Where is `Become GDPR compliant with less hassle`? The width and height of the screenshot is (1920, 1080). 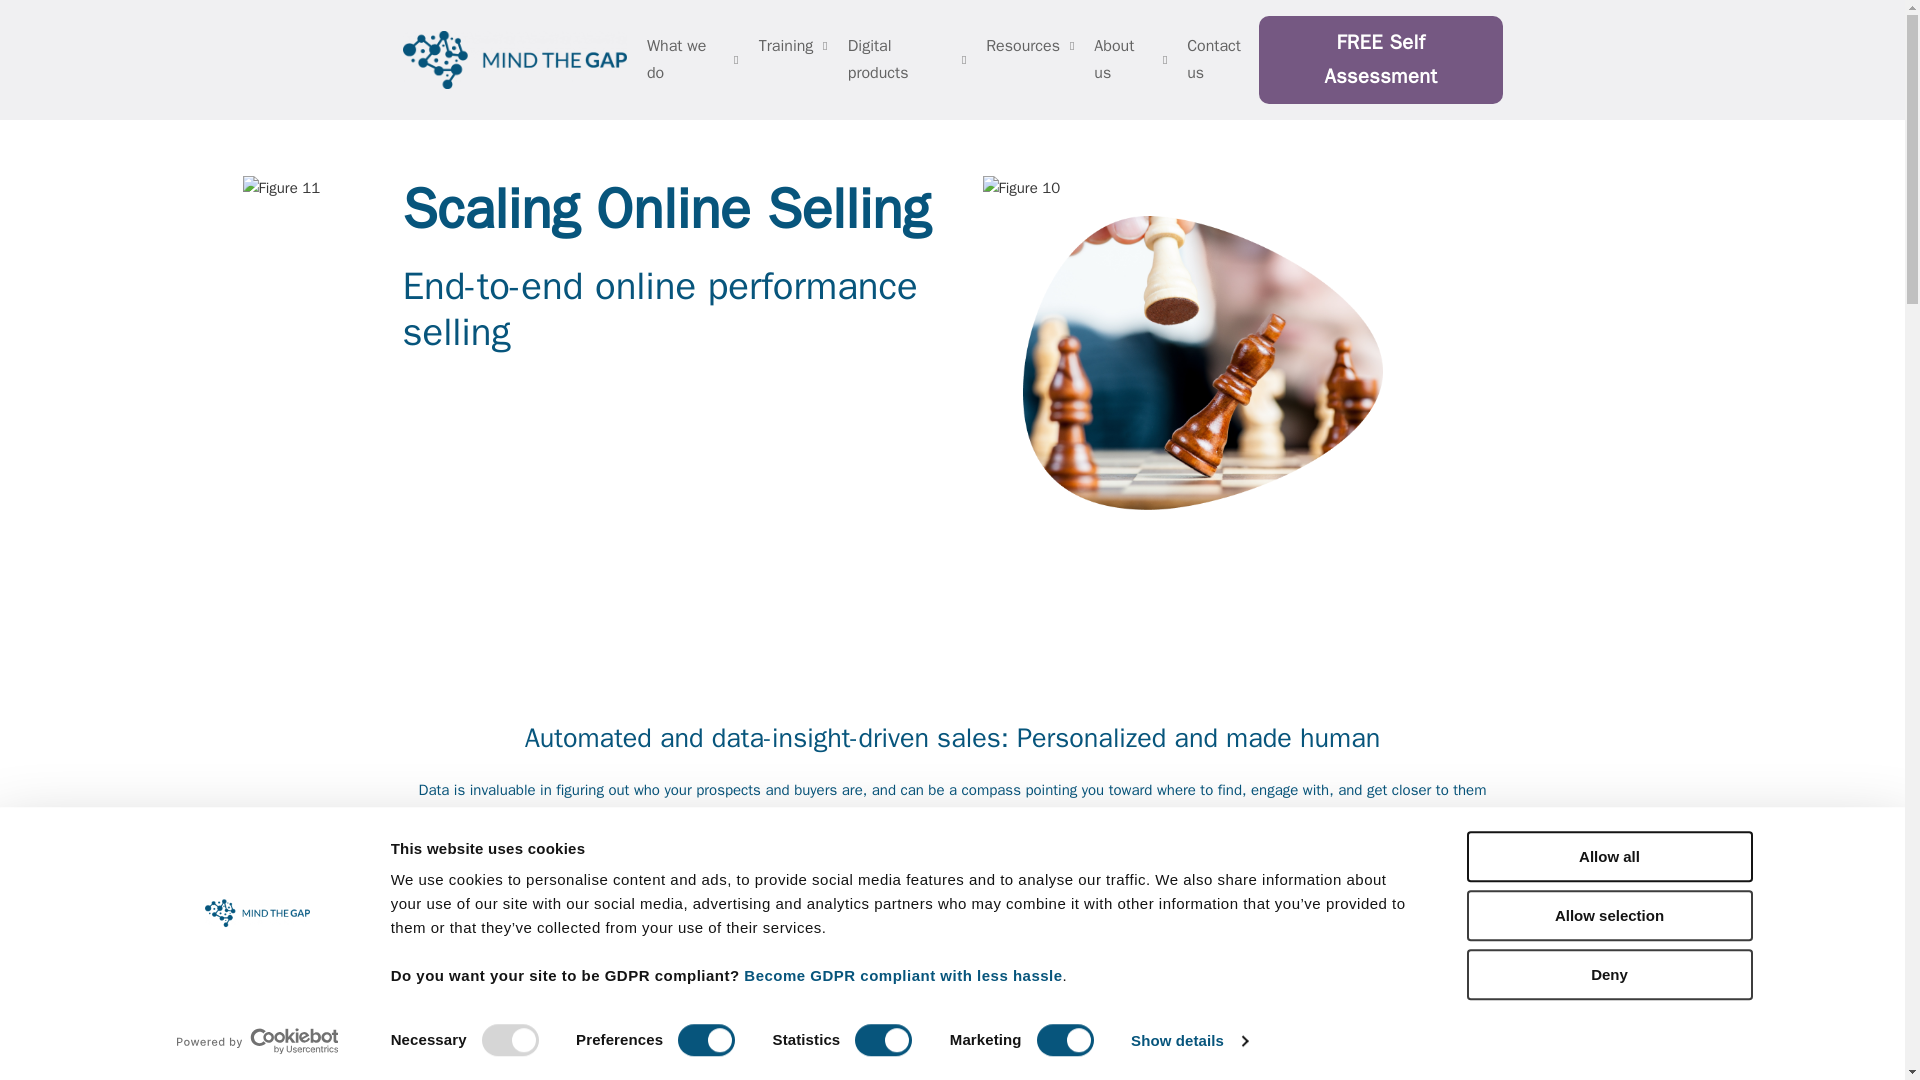
Become GDPR compliant with less hassle is located at coordinates (902, 974).